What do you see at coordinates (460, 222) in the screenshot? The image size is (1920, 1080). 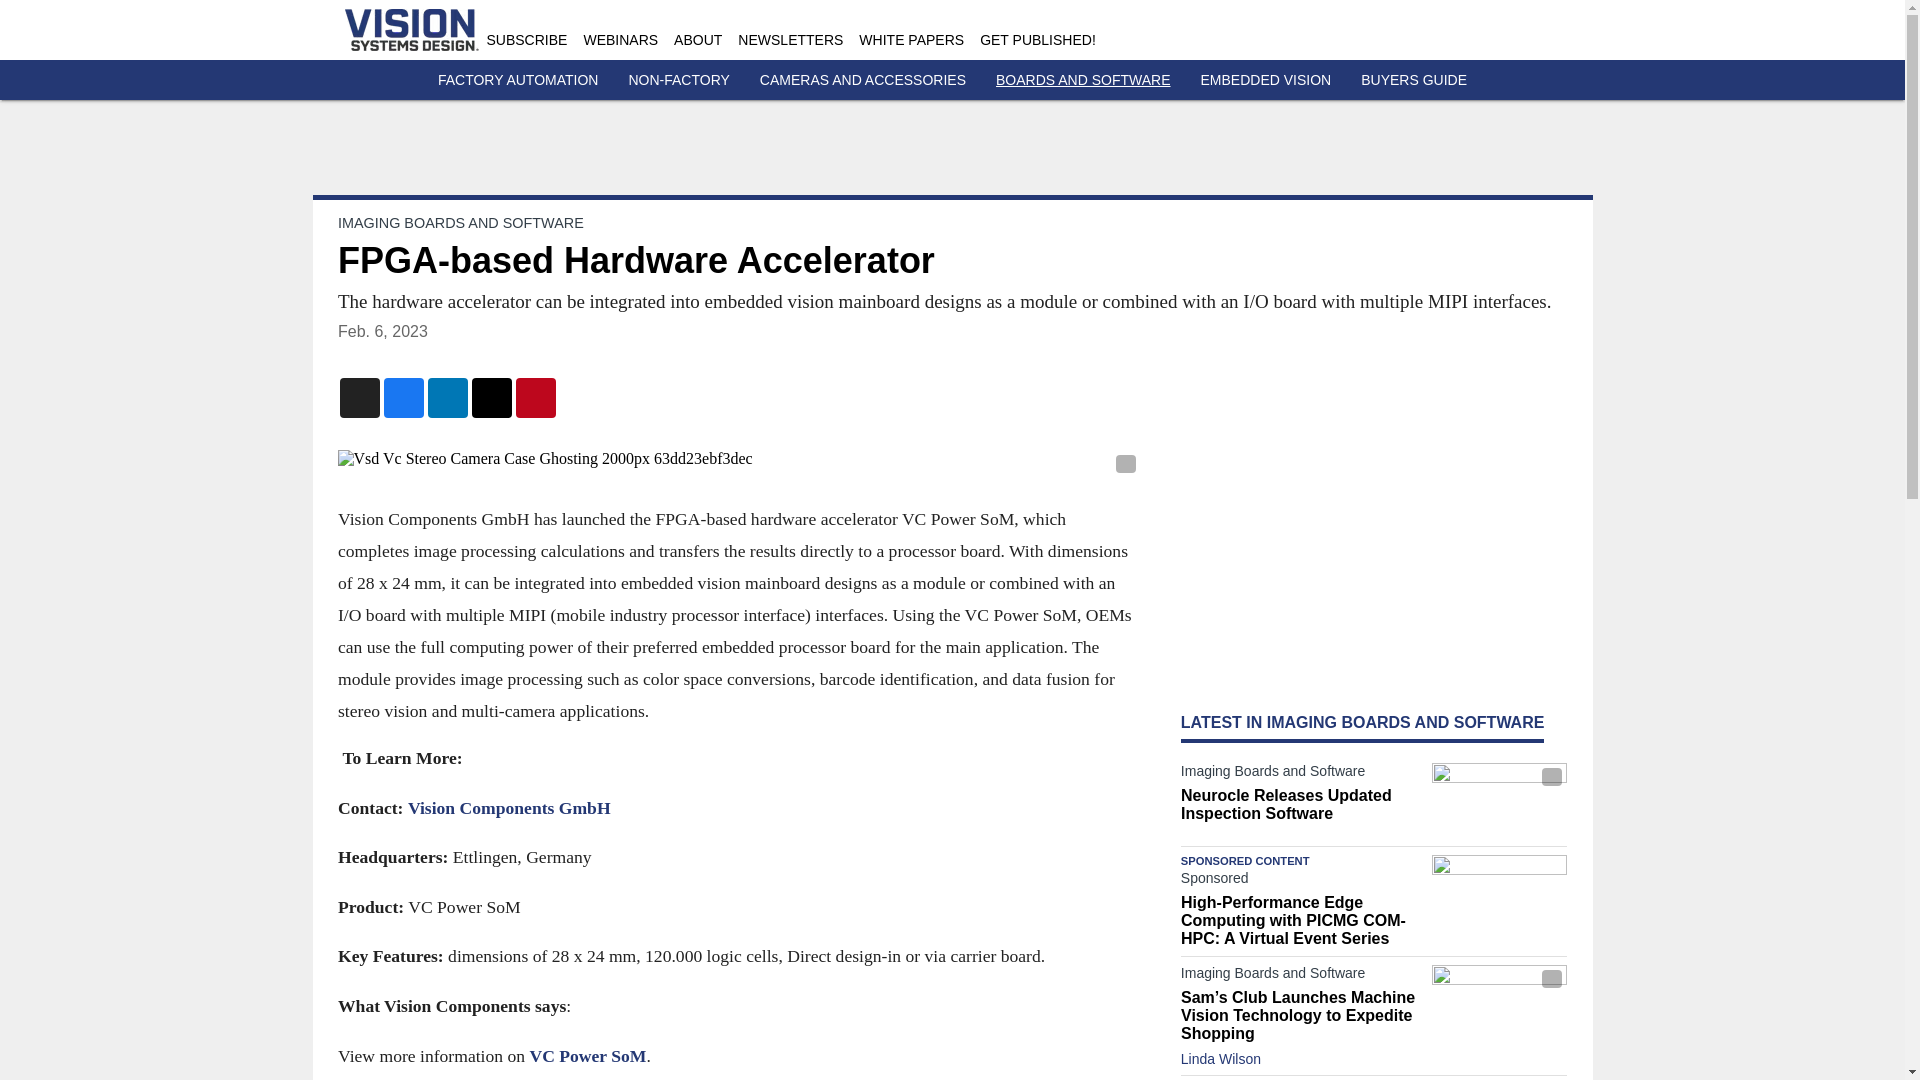 I see `IMAGING BOARDS AND SOFTWARE` at bounding box center [460, 222].